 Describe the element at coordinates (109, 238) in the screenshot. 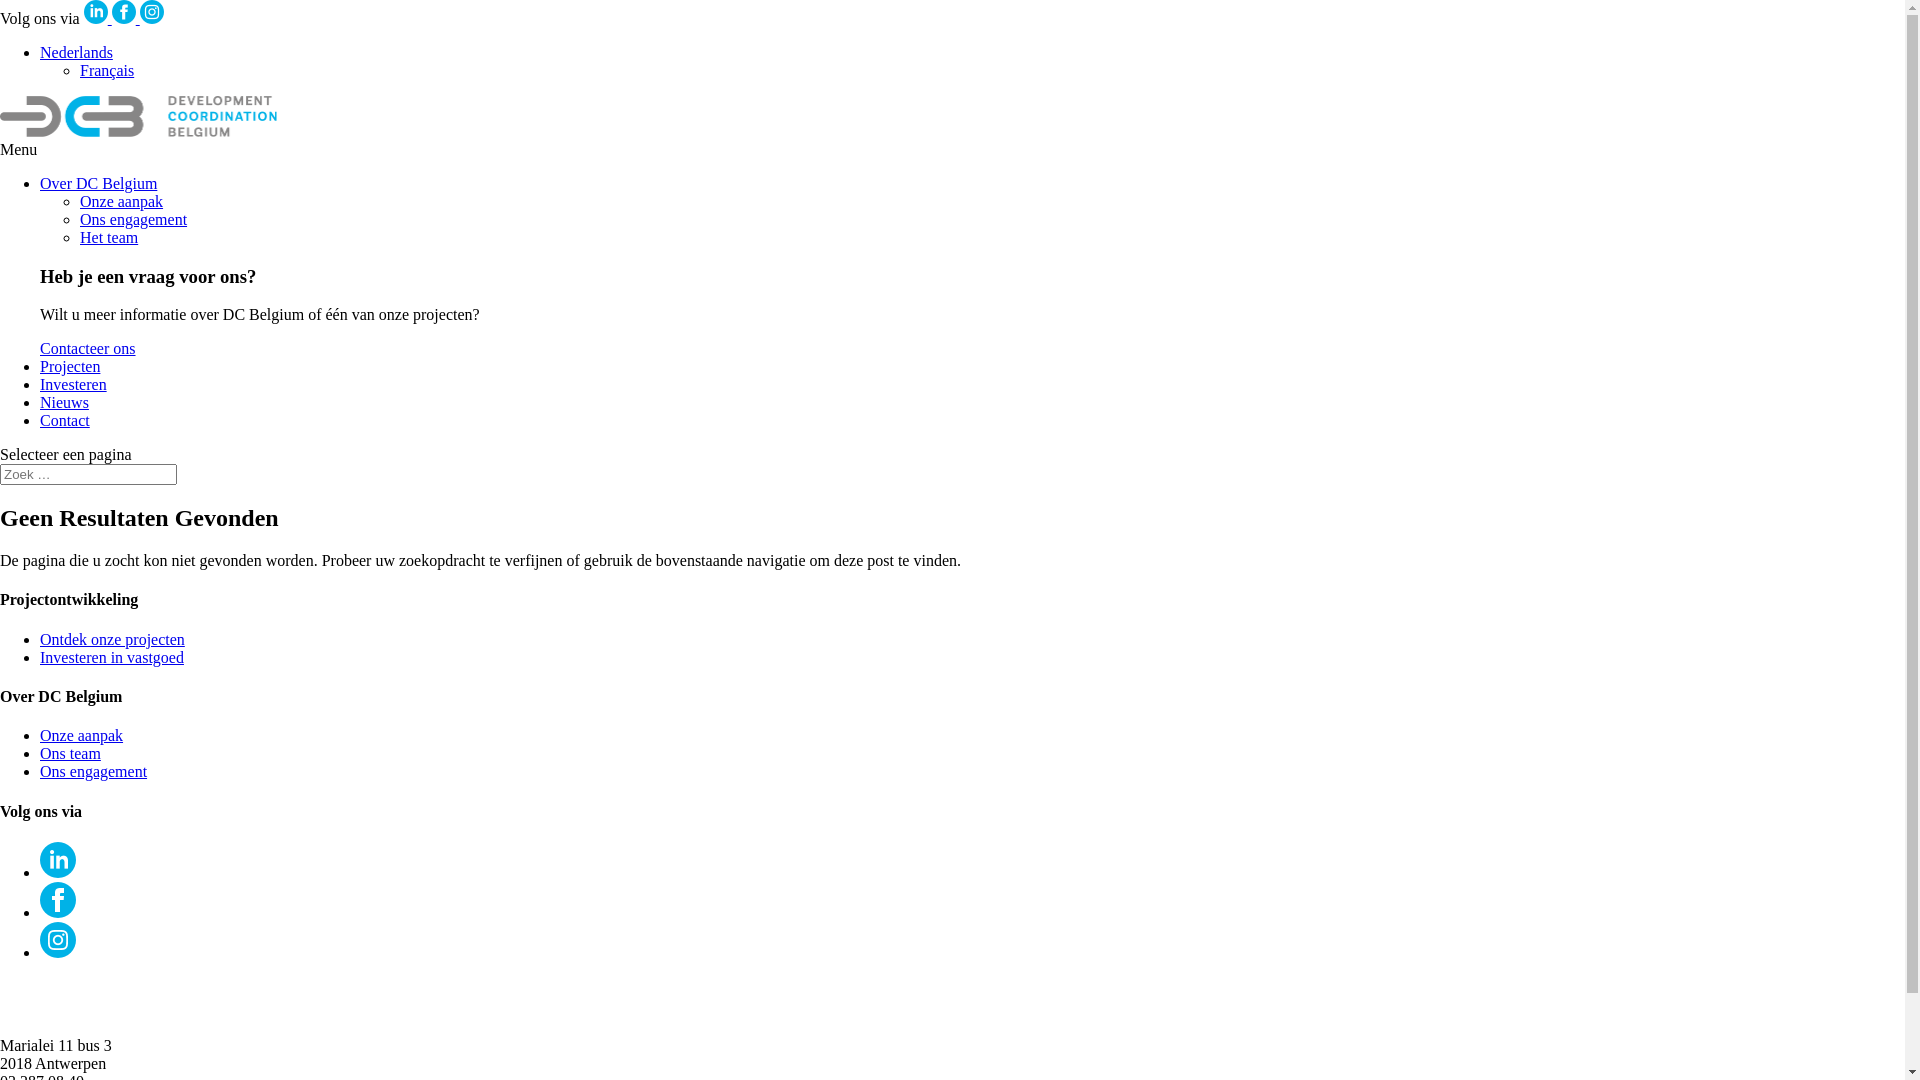

I see `Het team` at that location.